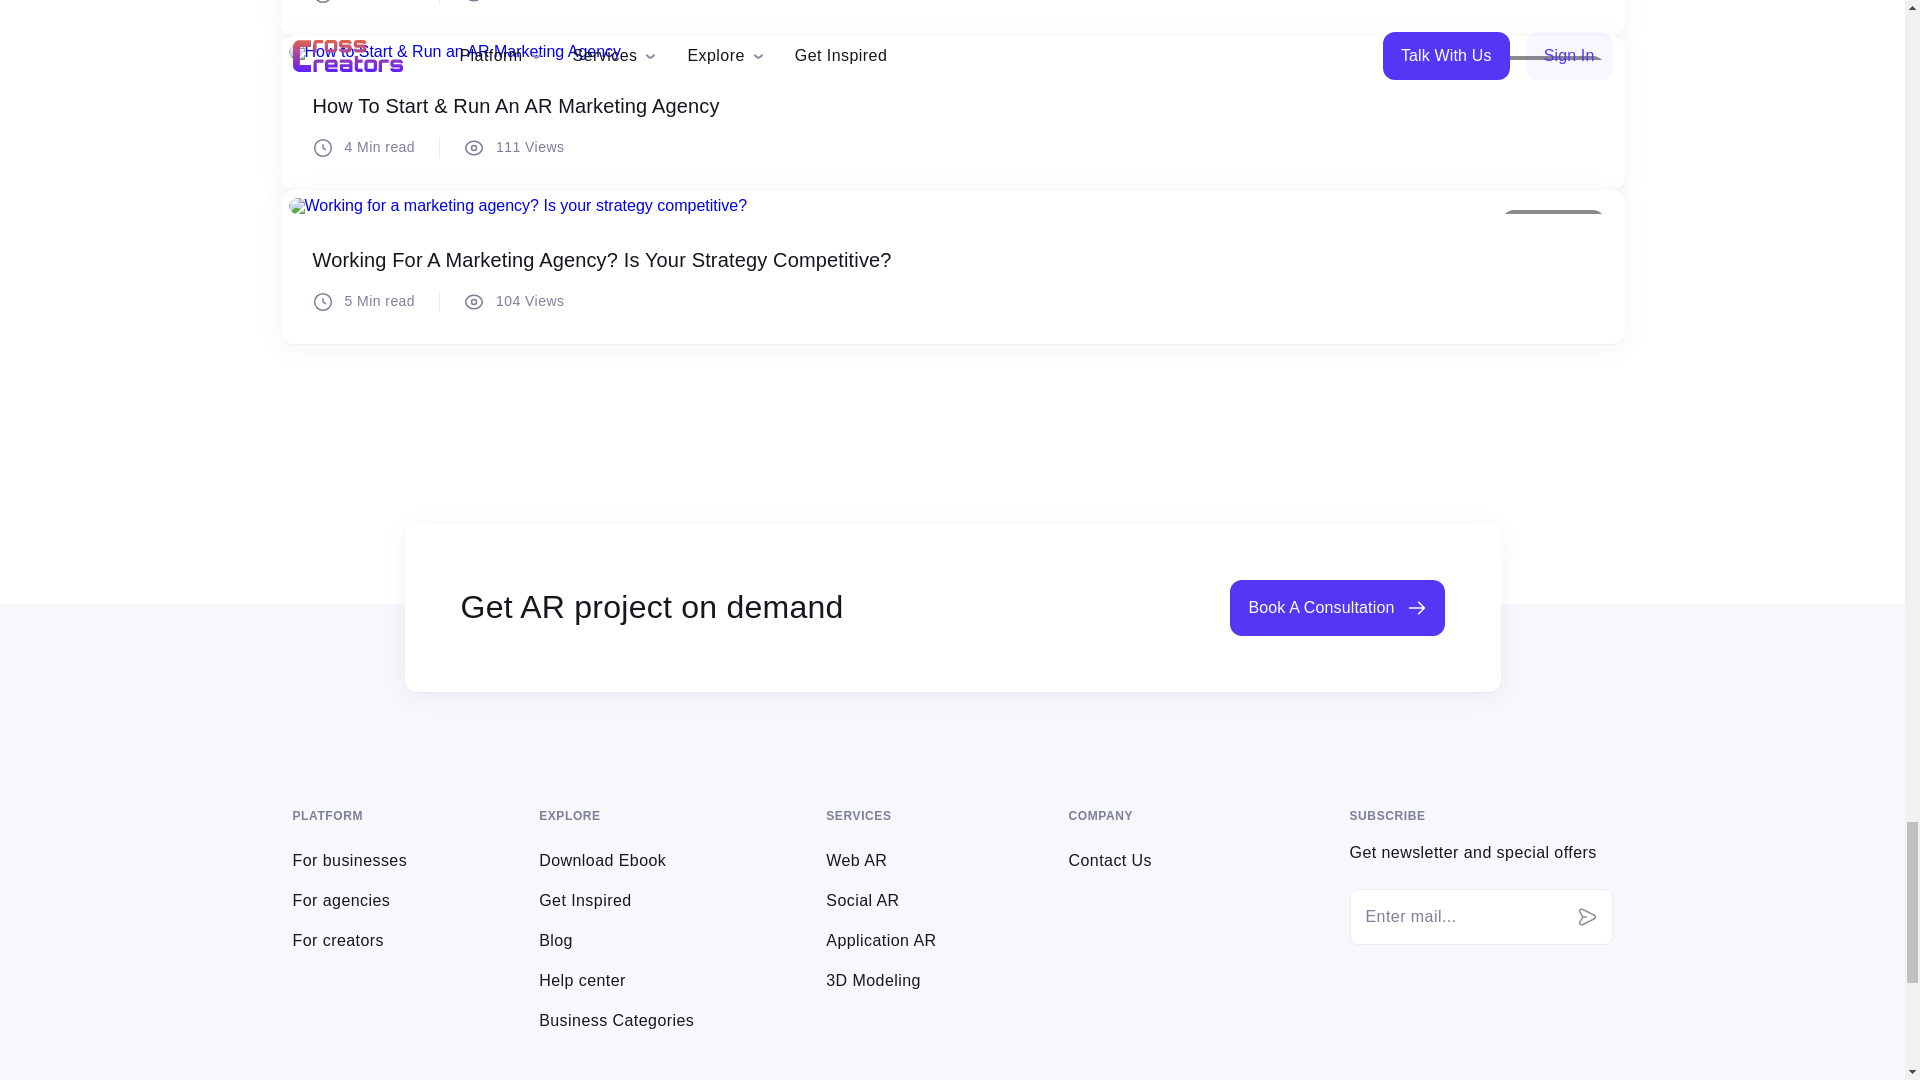 The height and width of the screenshot is (1080, 1920). What do you see at coordinates (340, 900) in the screenshot?
I see `For agencies` at bounding box center [340, 900].